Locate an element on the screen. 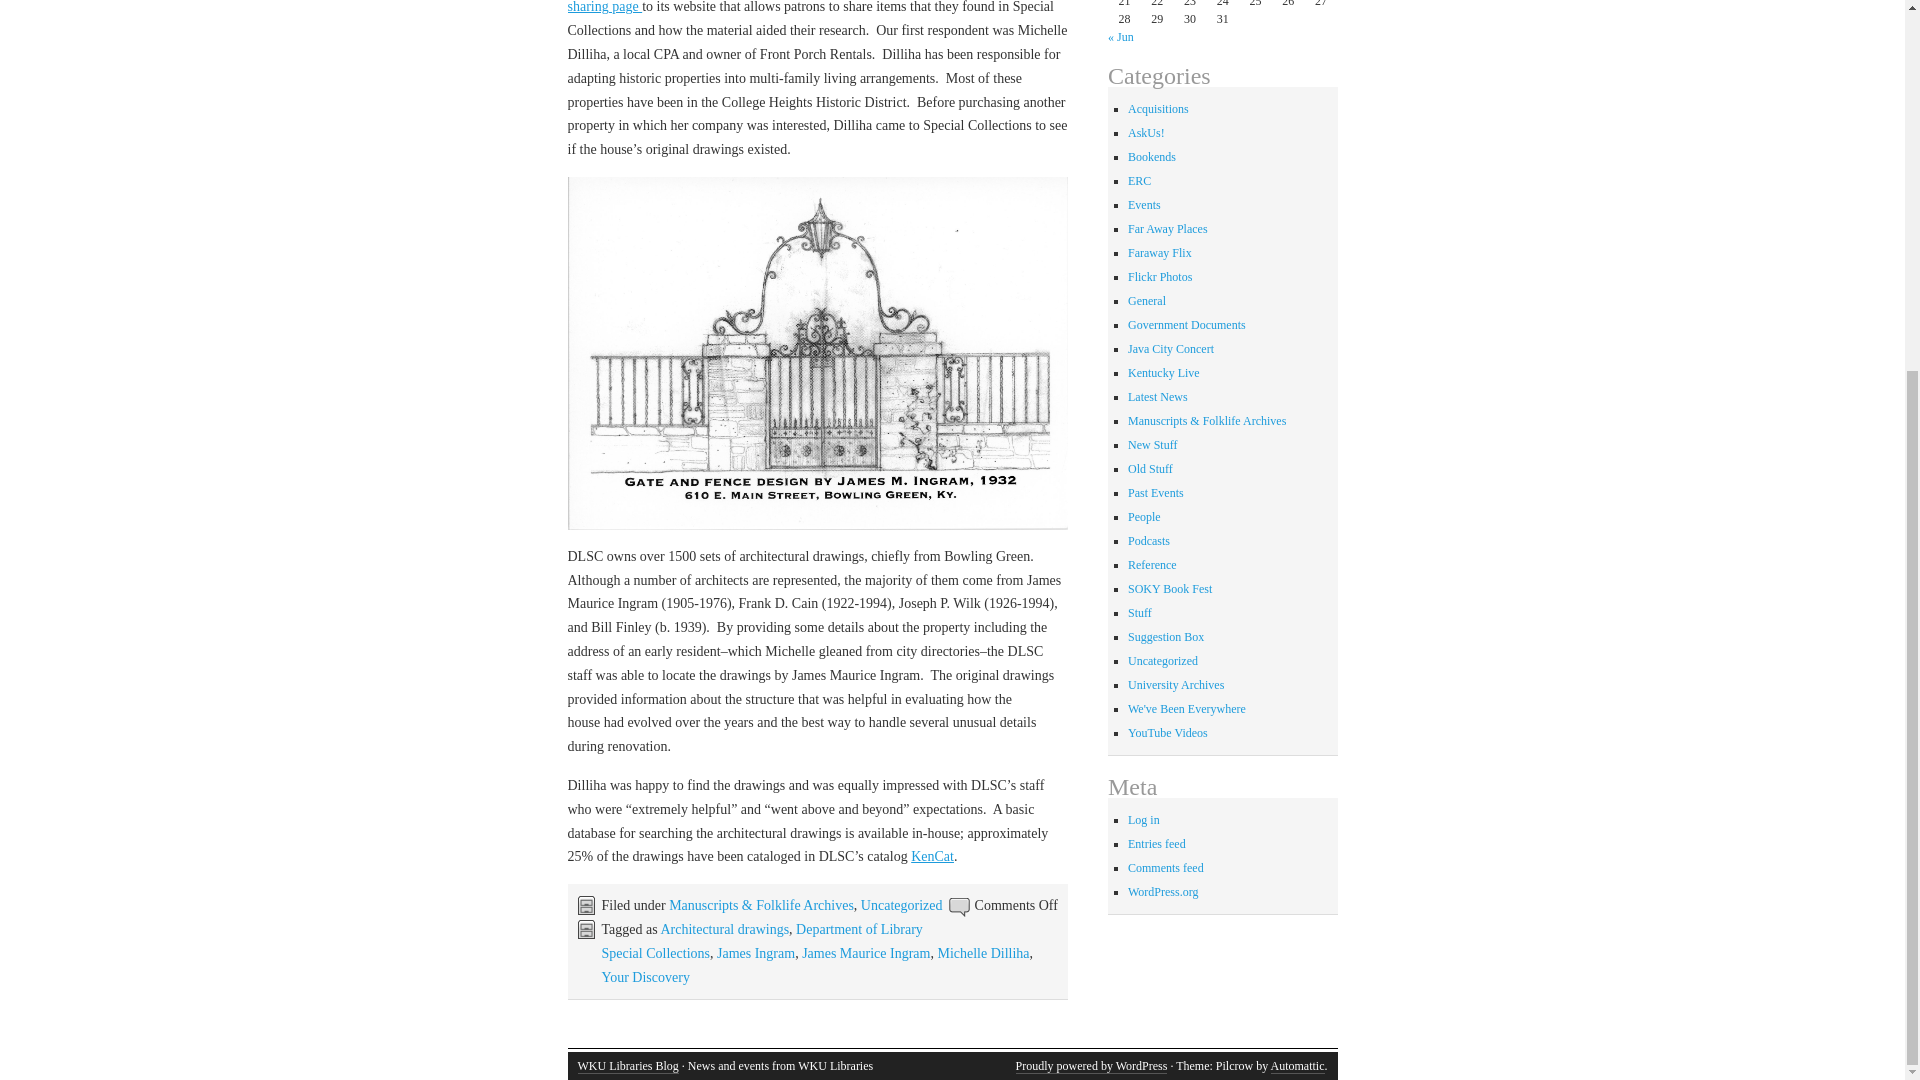 Image resolution: width=1920 pixels, height=1080 pixels. KenCat is located at coordinates (932, 856).